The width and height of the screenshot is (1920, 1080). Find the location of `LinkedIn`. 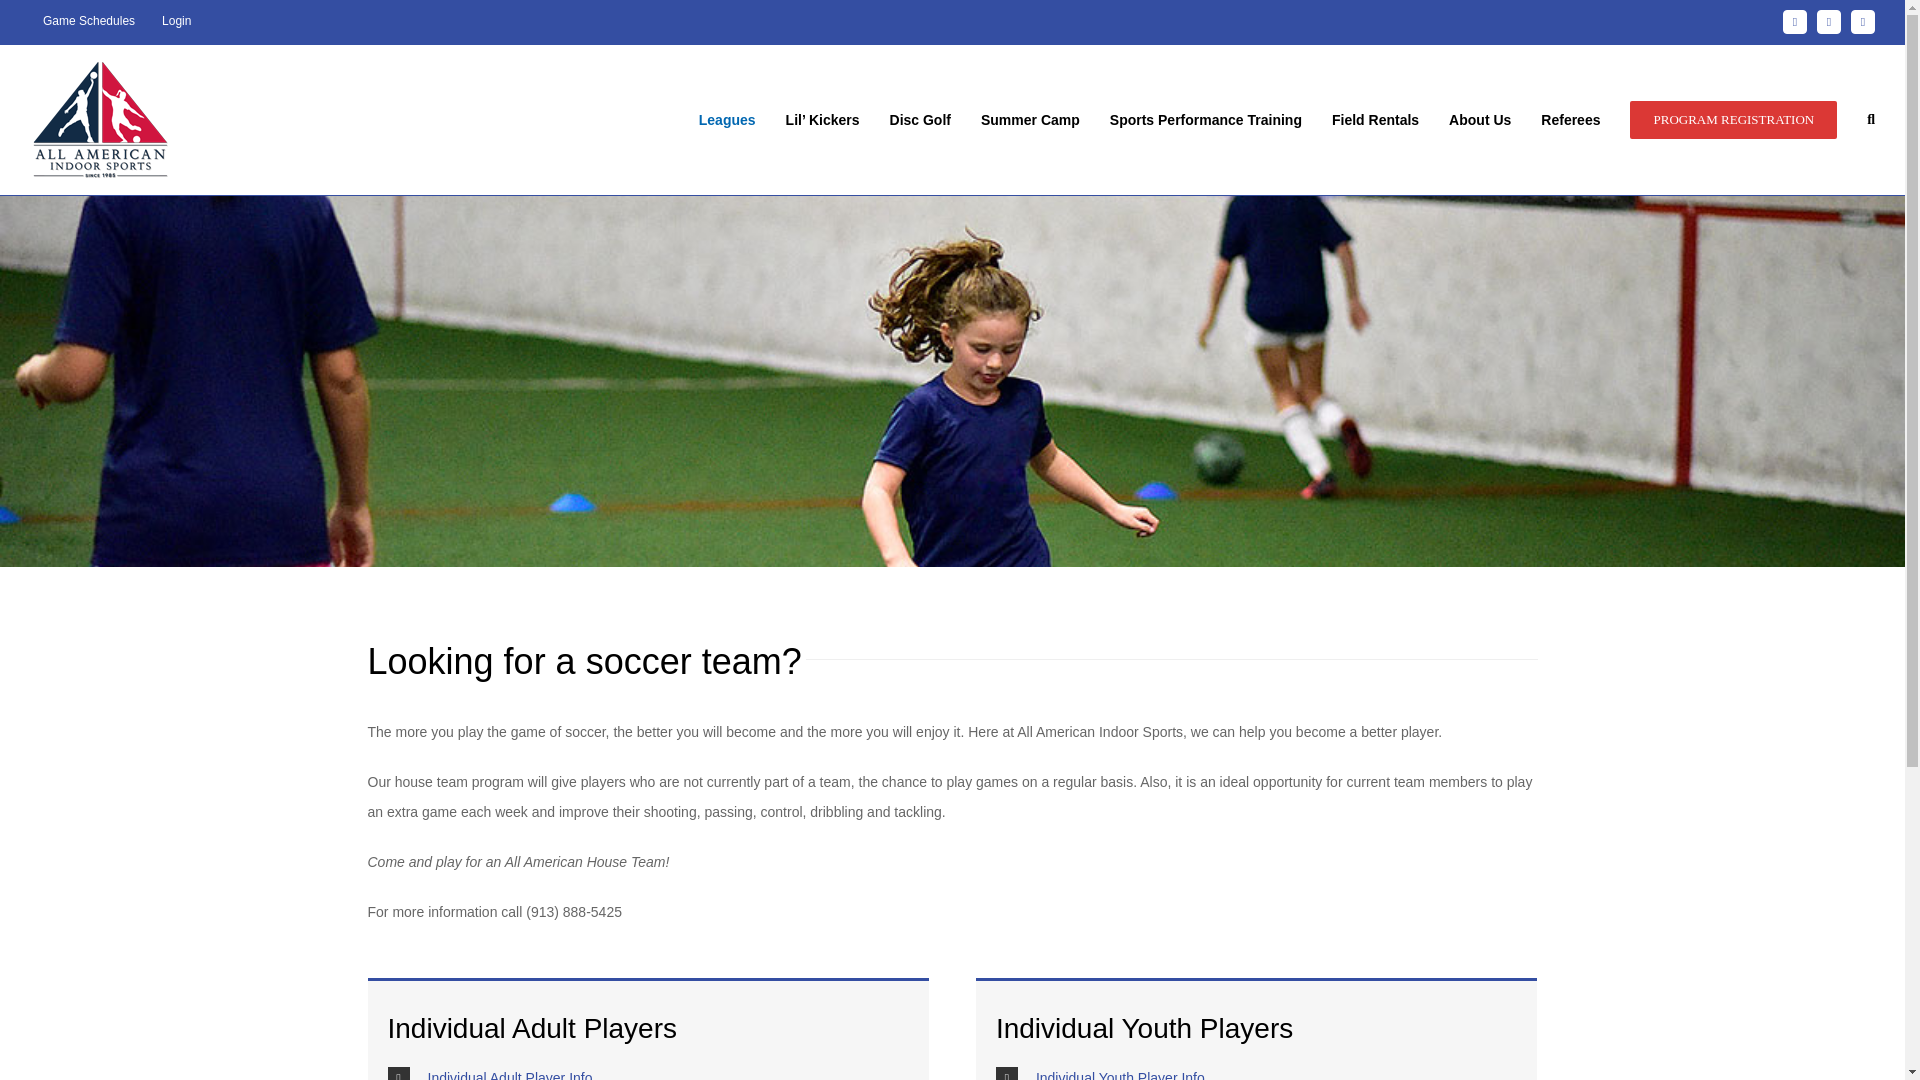

LinkedIn is located at coordinates (1862, 21).